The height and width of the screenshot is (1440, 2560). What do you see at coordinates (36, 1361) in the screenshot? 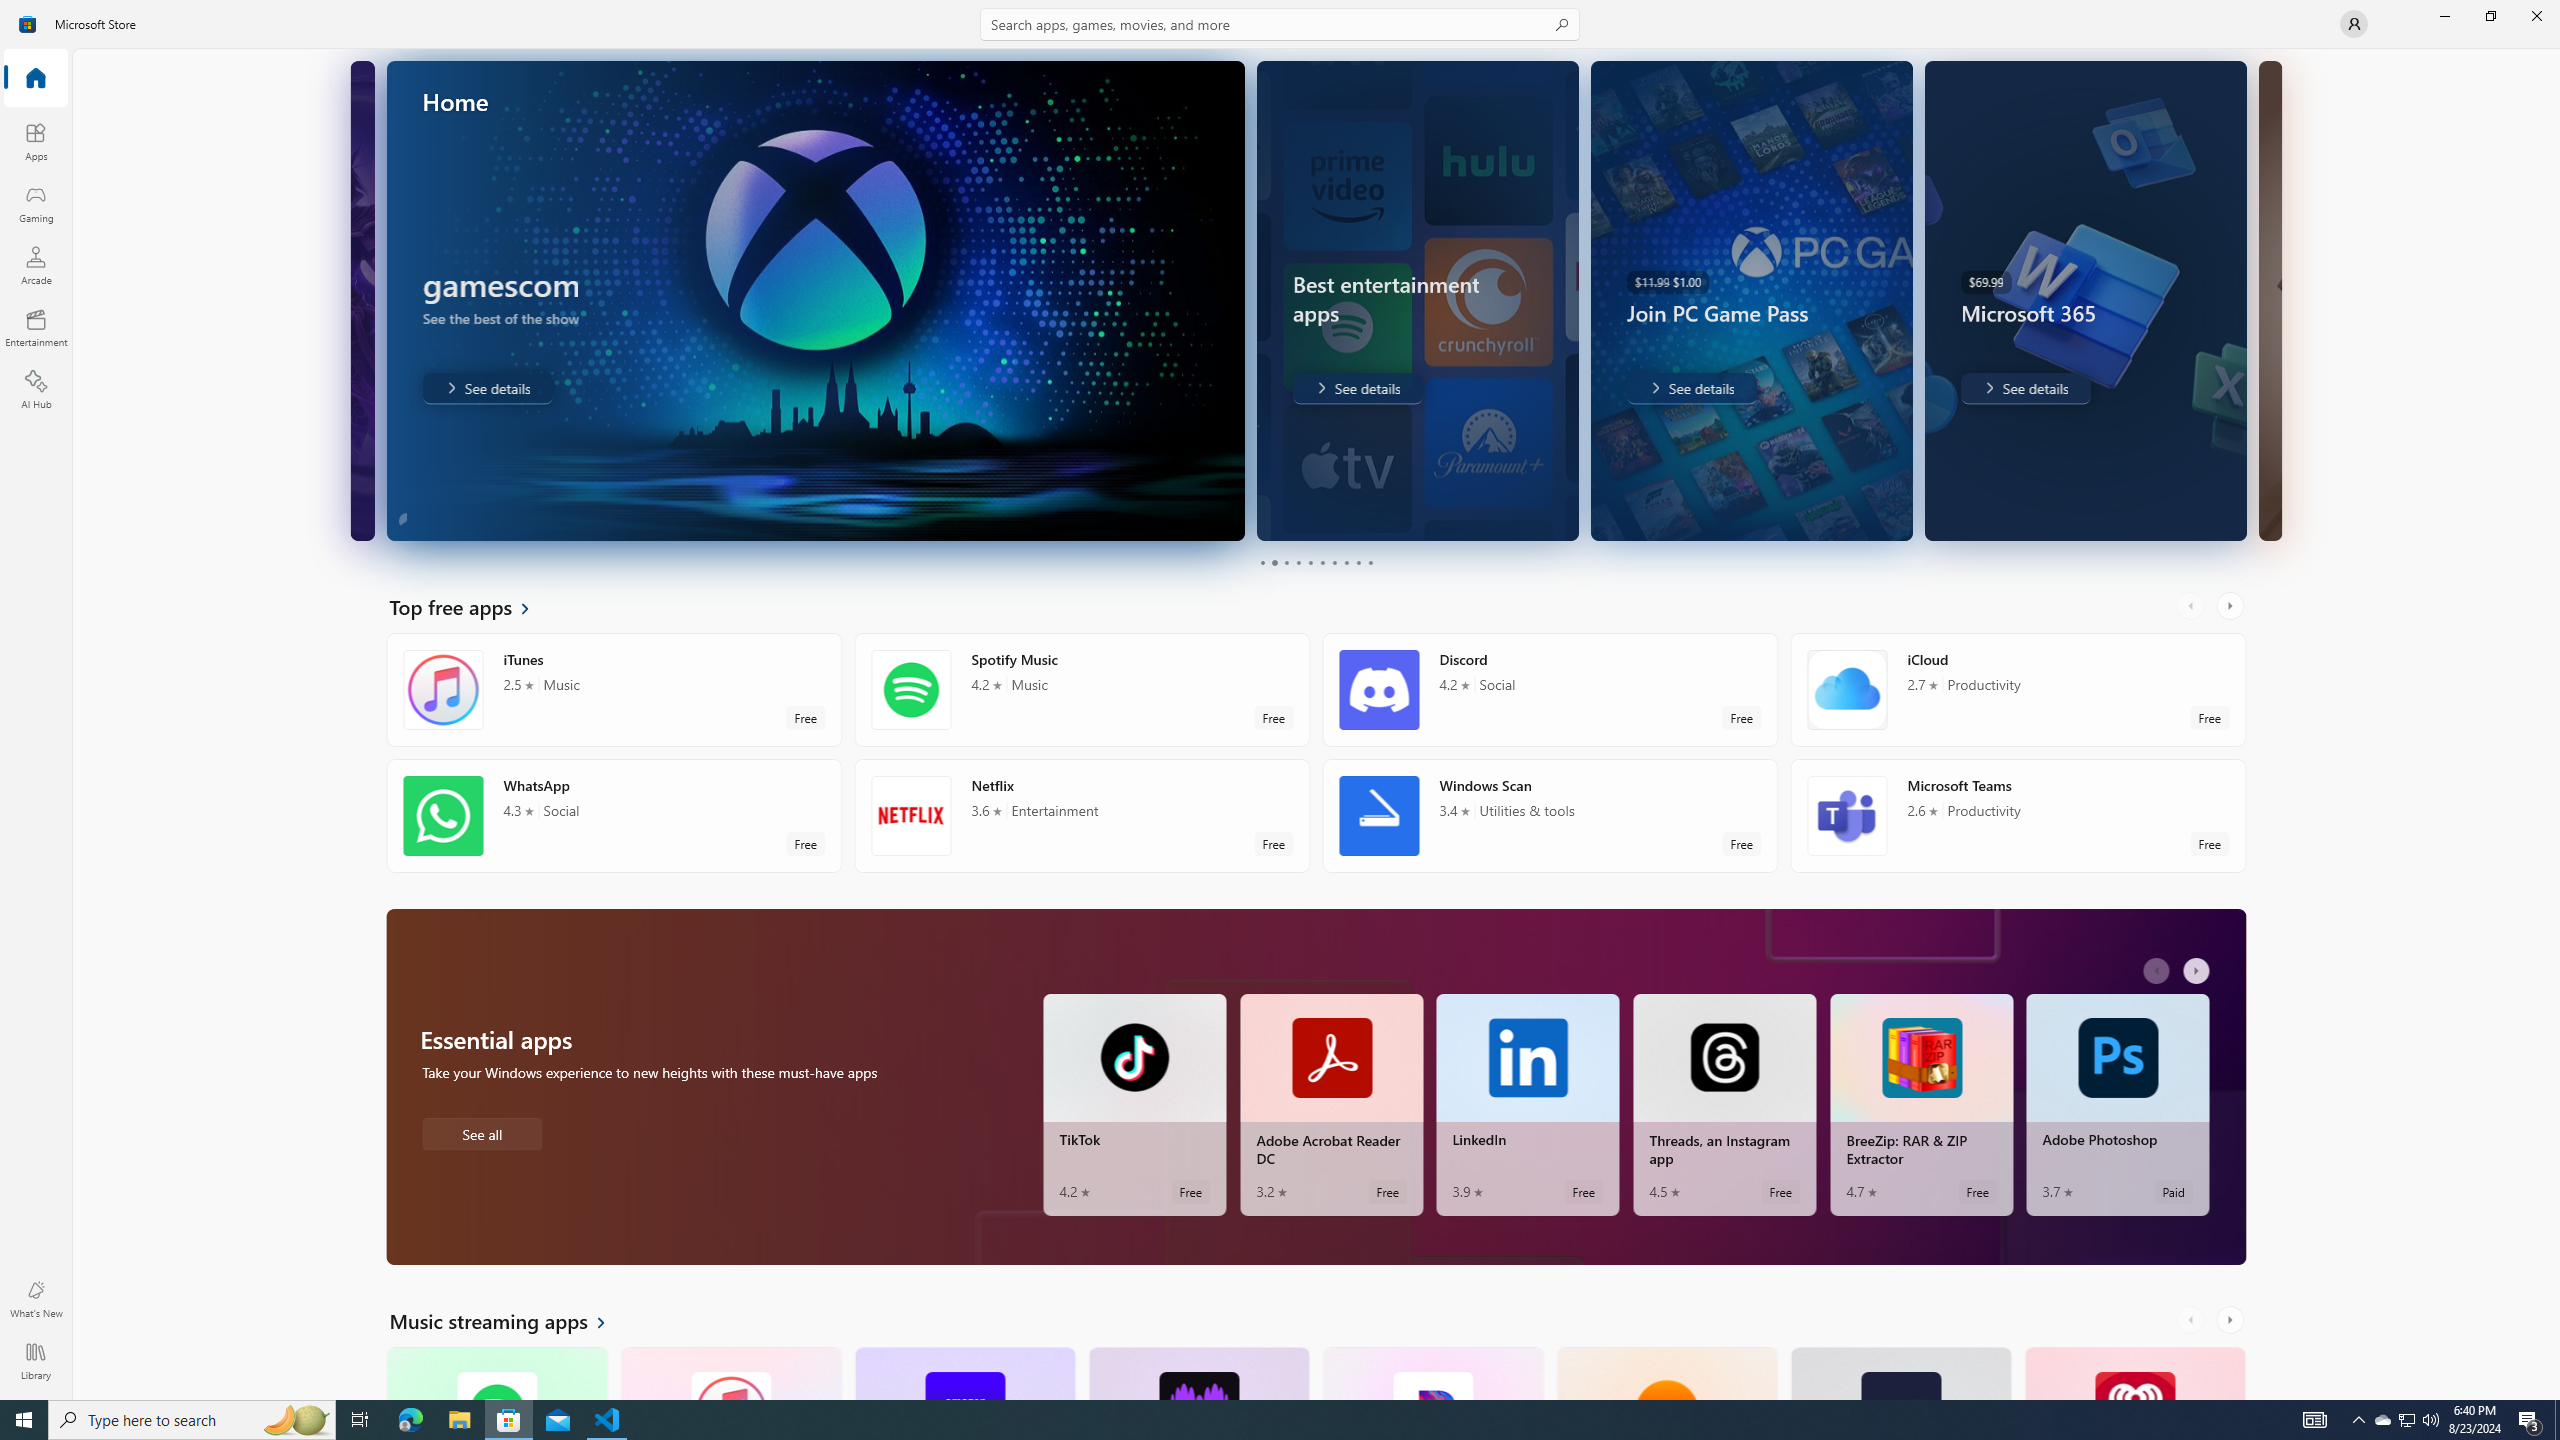
I see `Library` at bounding box center [36, 1361].